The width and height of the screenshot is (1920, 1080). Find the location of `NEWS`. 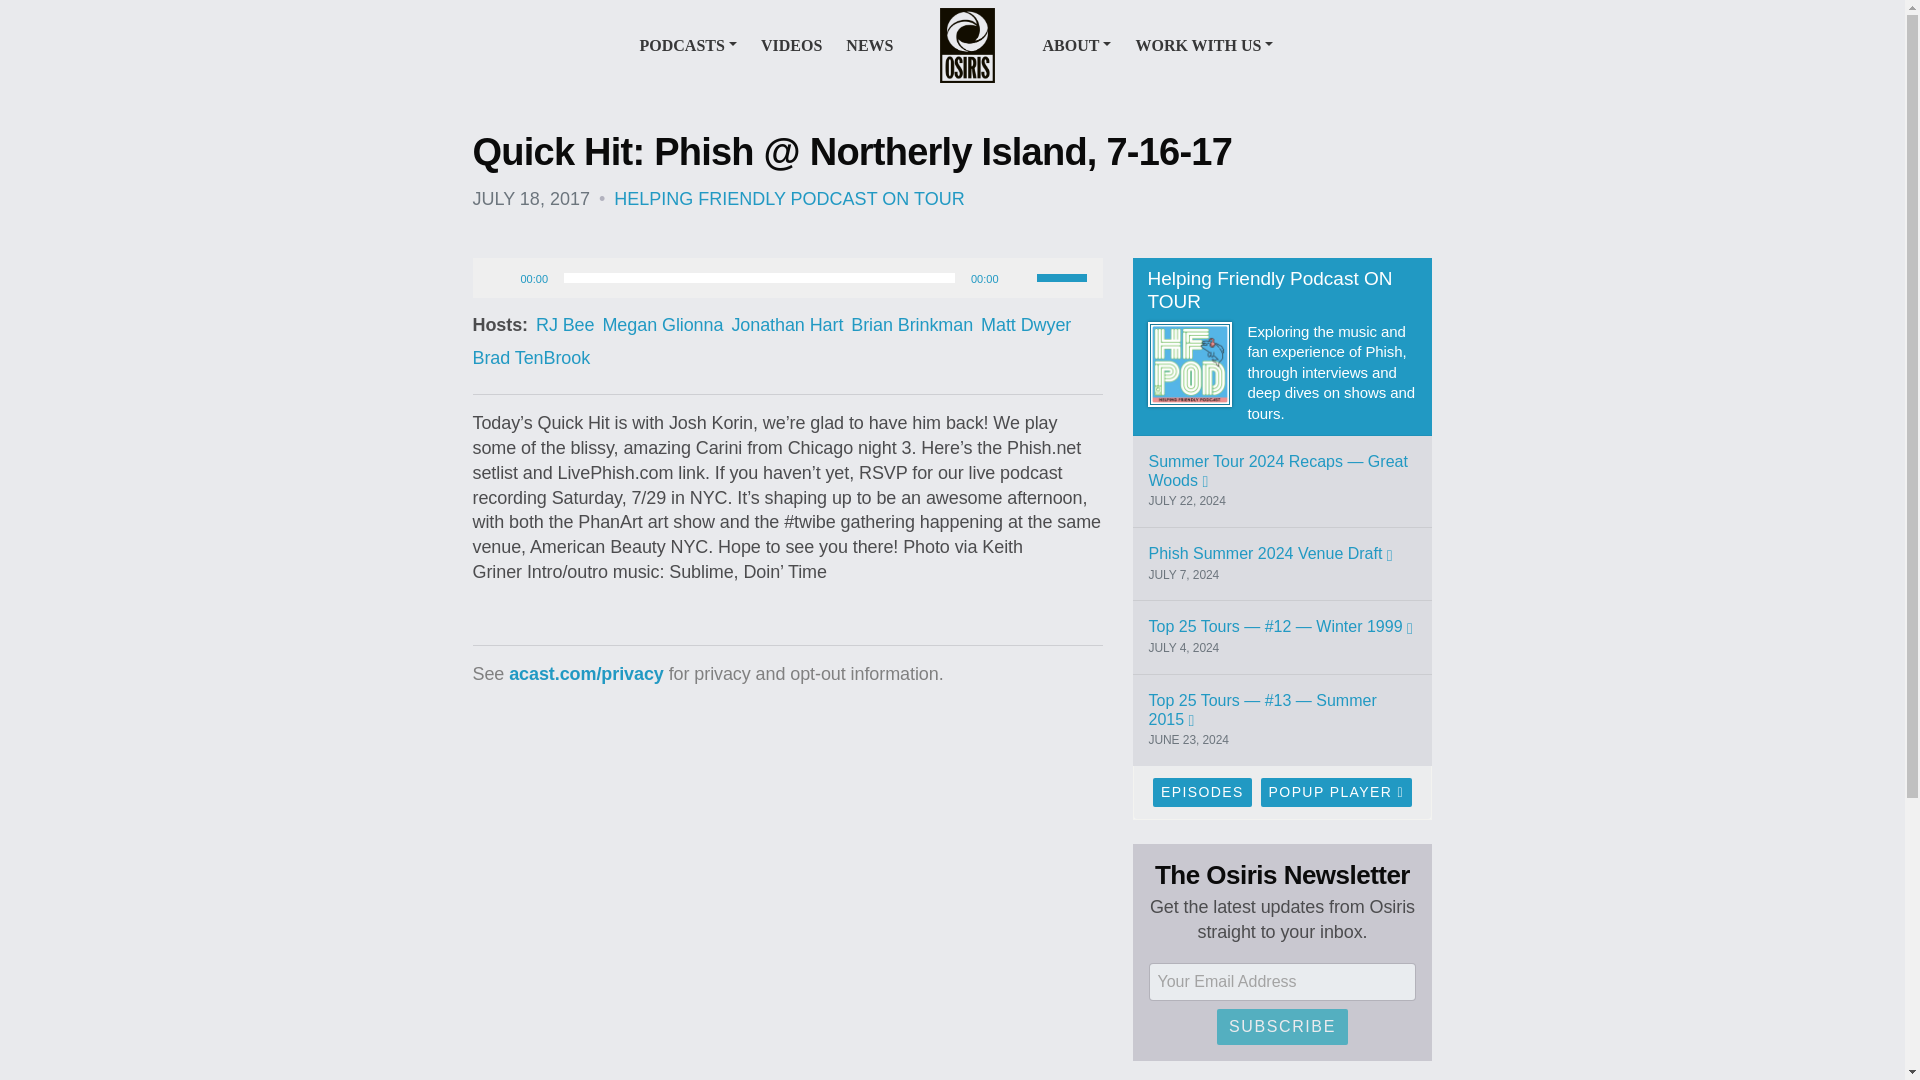

NEWS is located at coordinates (869, 44).